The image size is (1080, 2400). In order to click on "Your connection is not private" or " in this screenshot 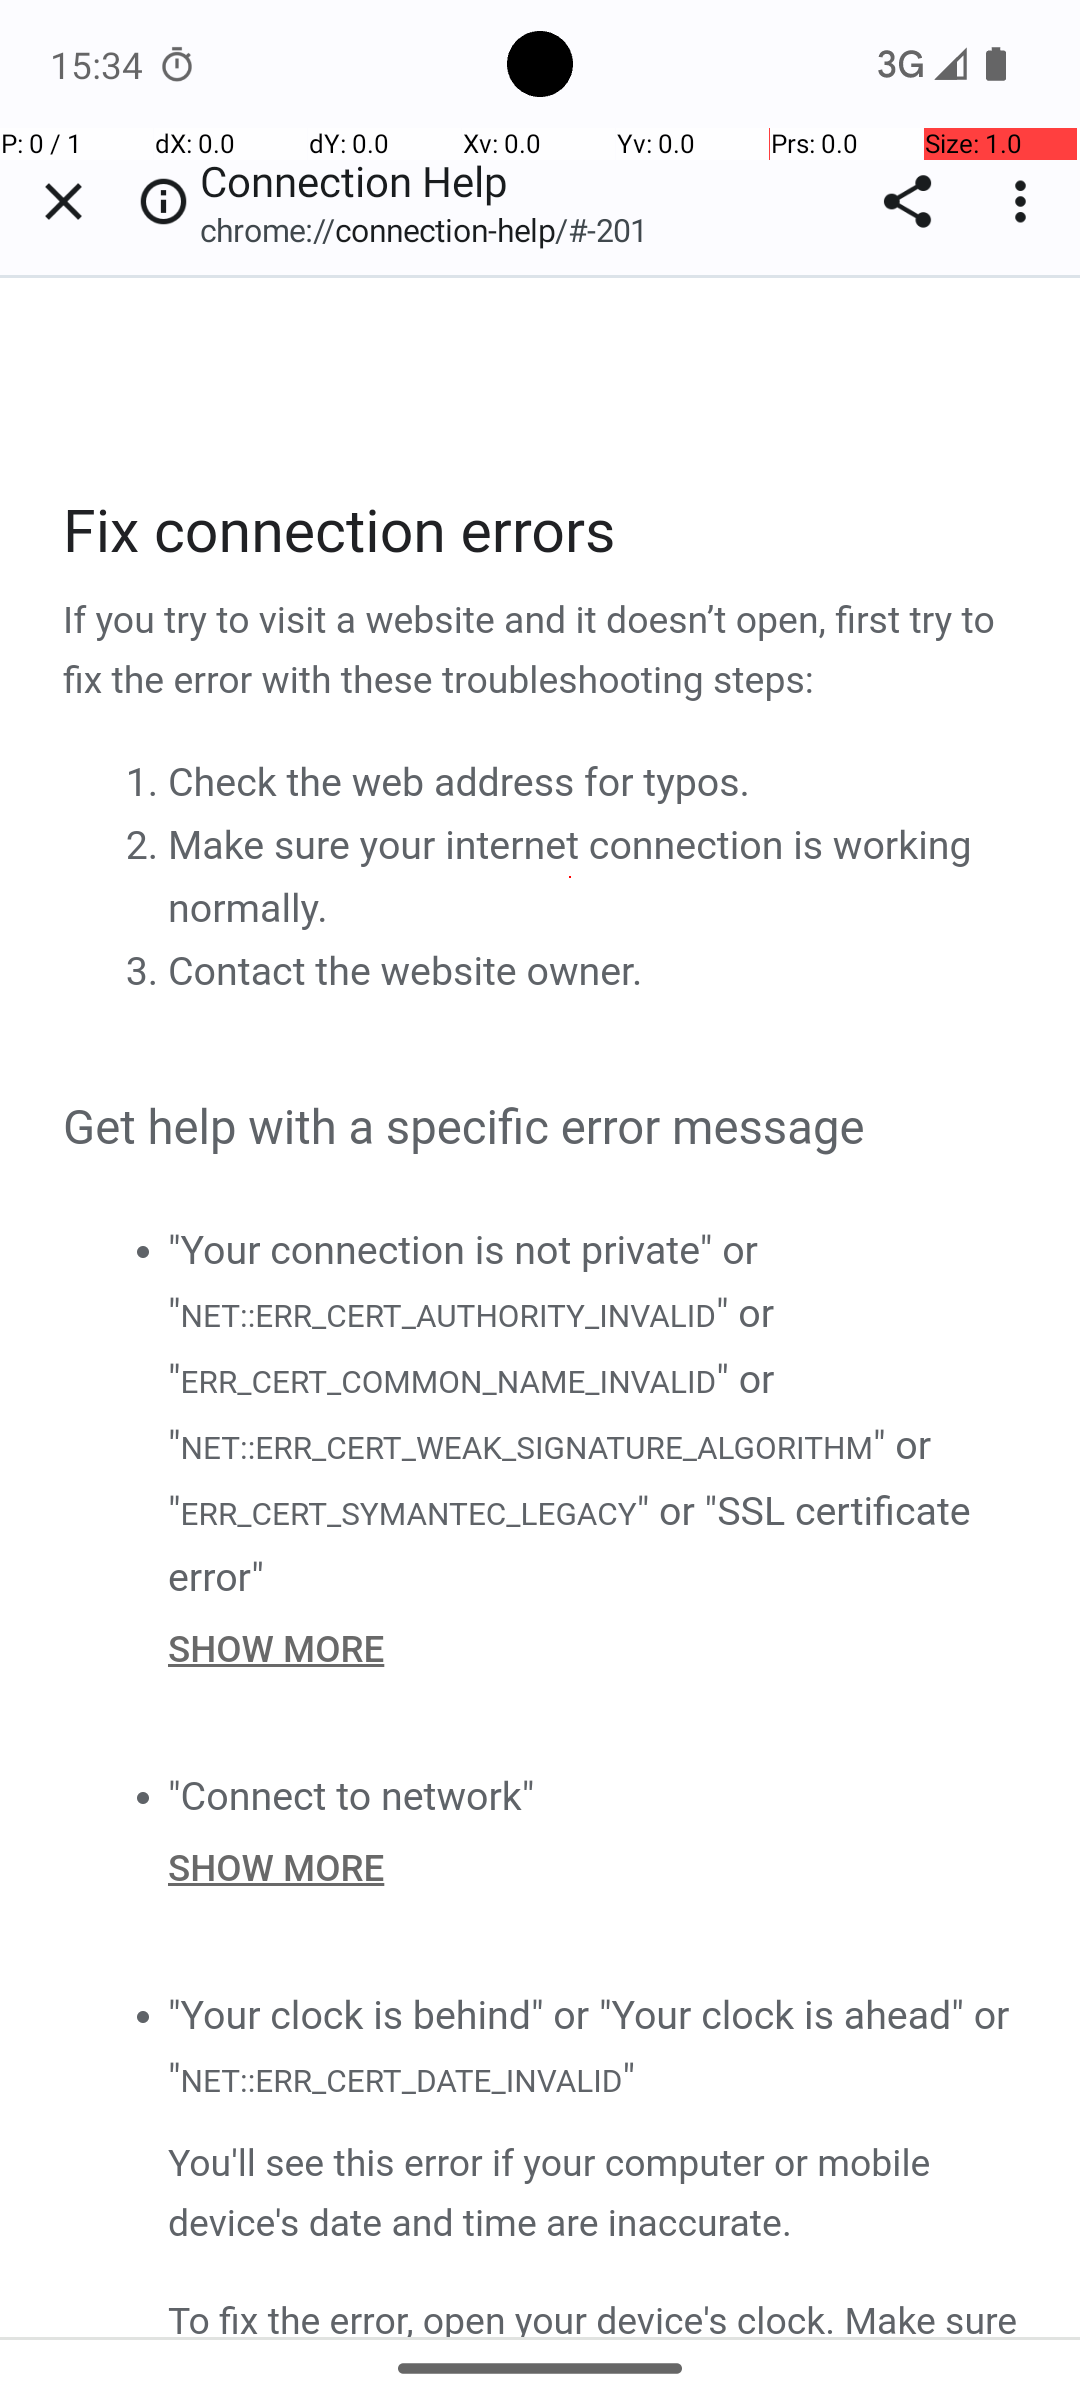, I will do `click(463, 1282)`.